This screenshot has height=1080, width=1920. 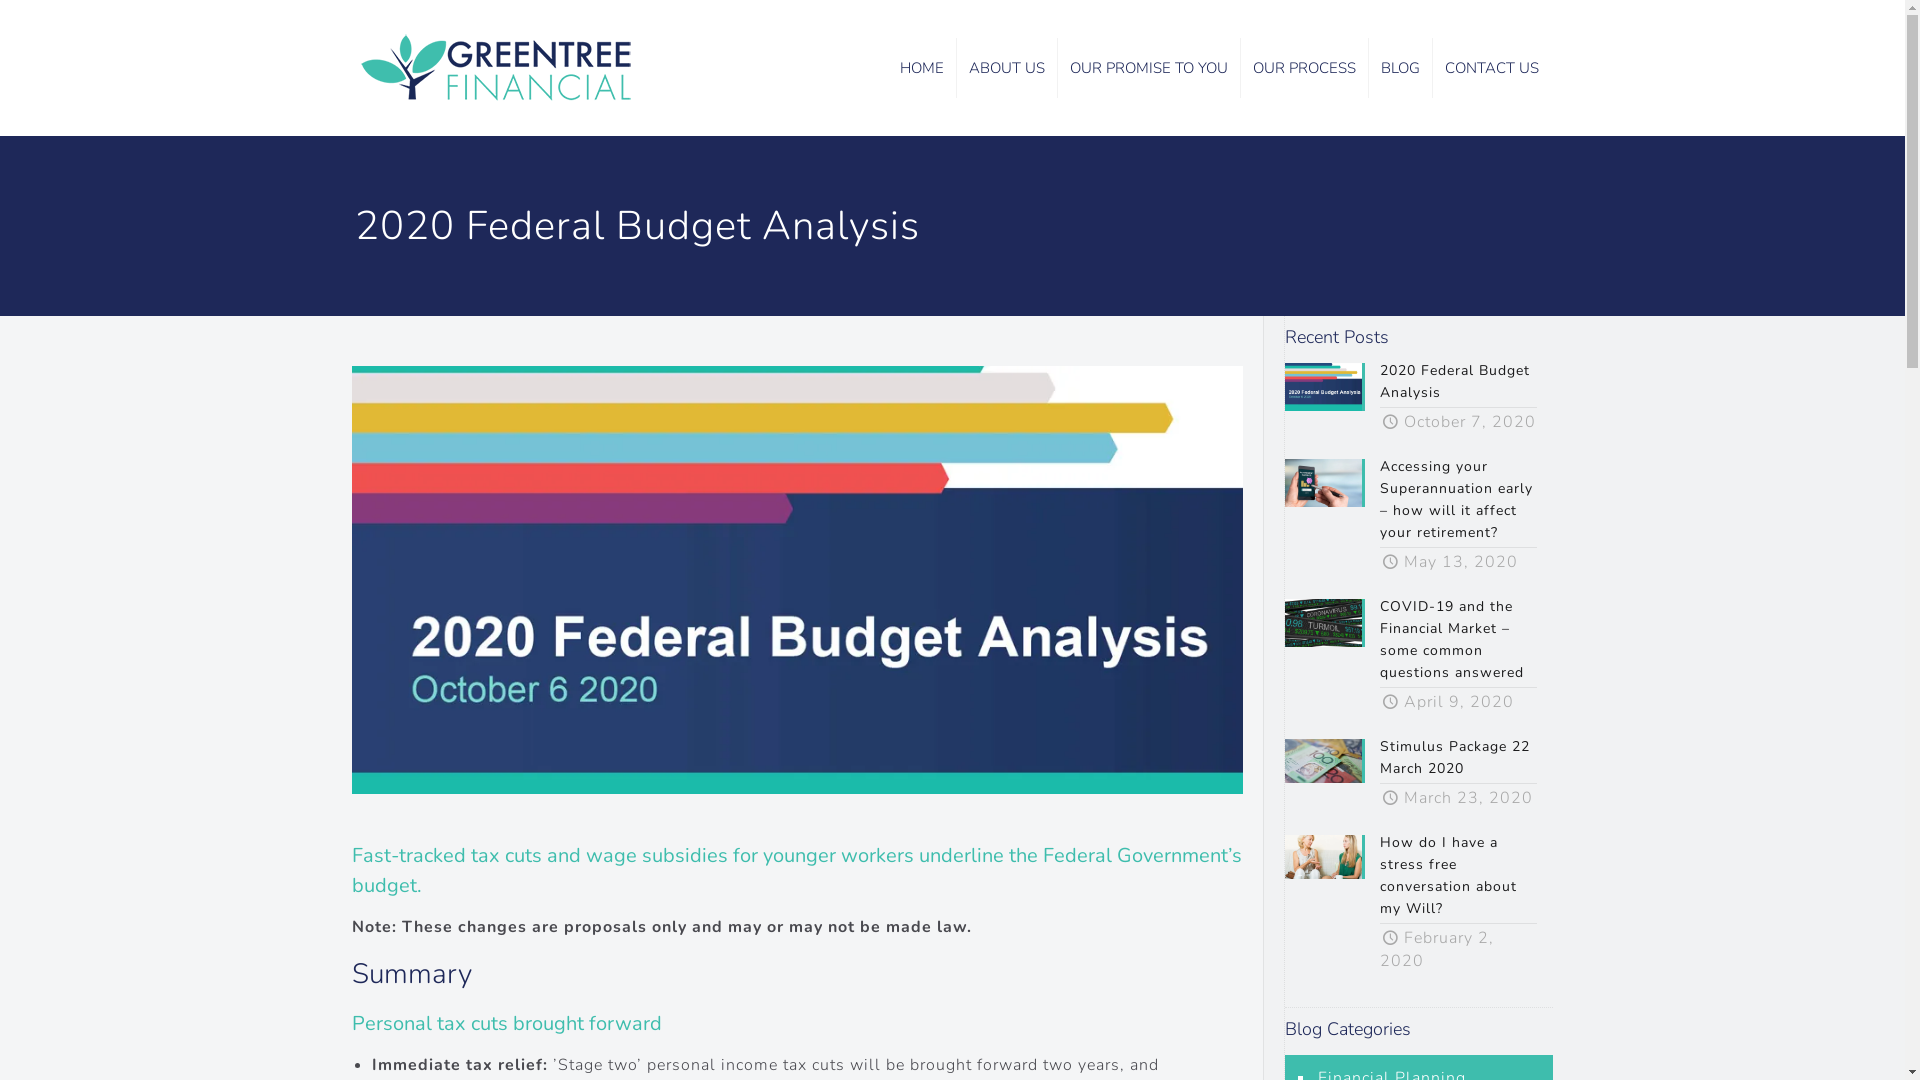 I want to click on CONTACT US, so click(x=1492, y=68).